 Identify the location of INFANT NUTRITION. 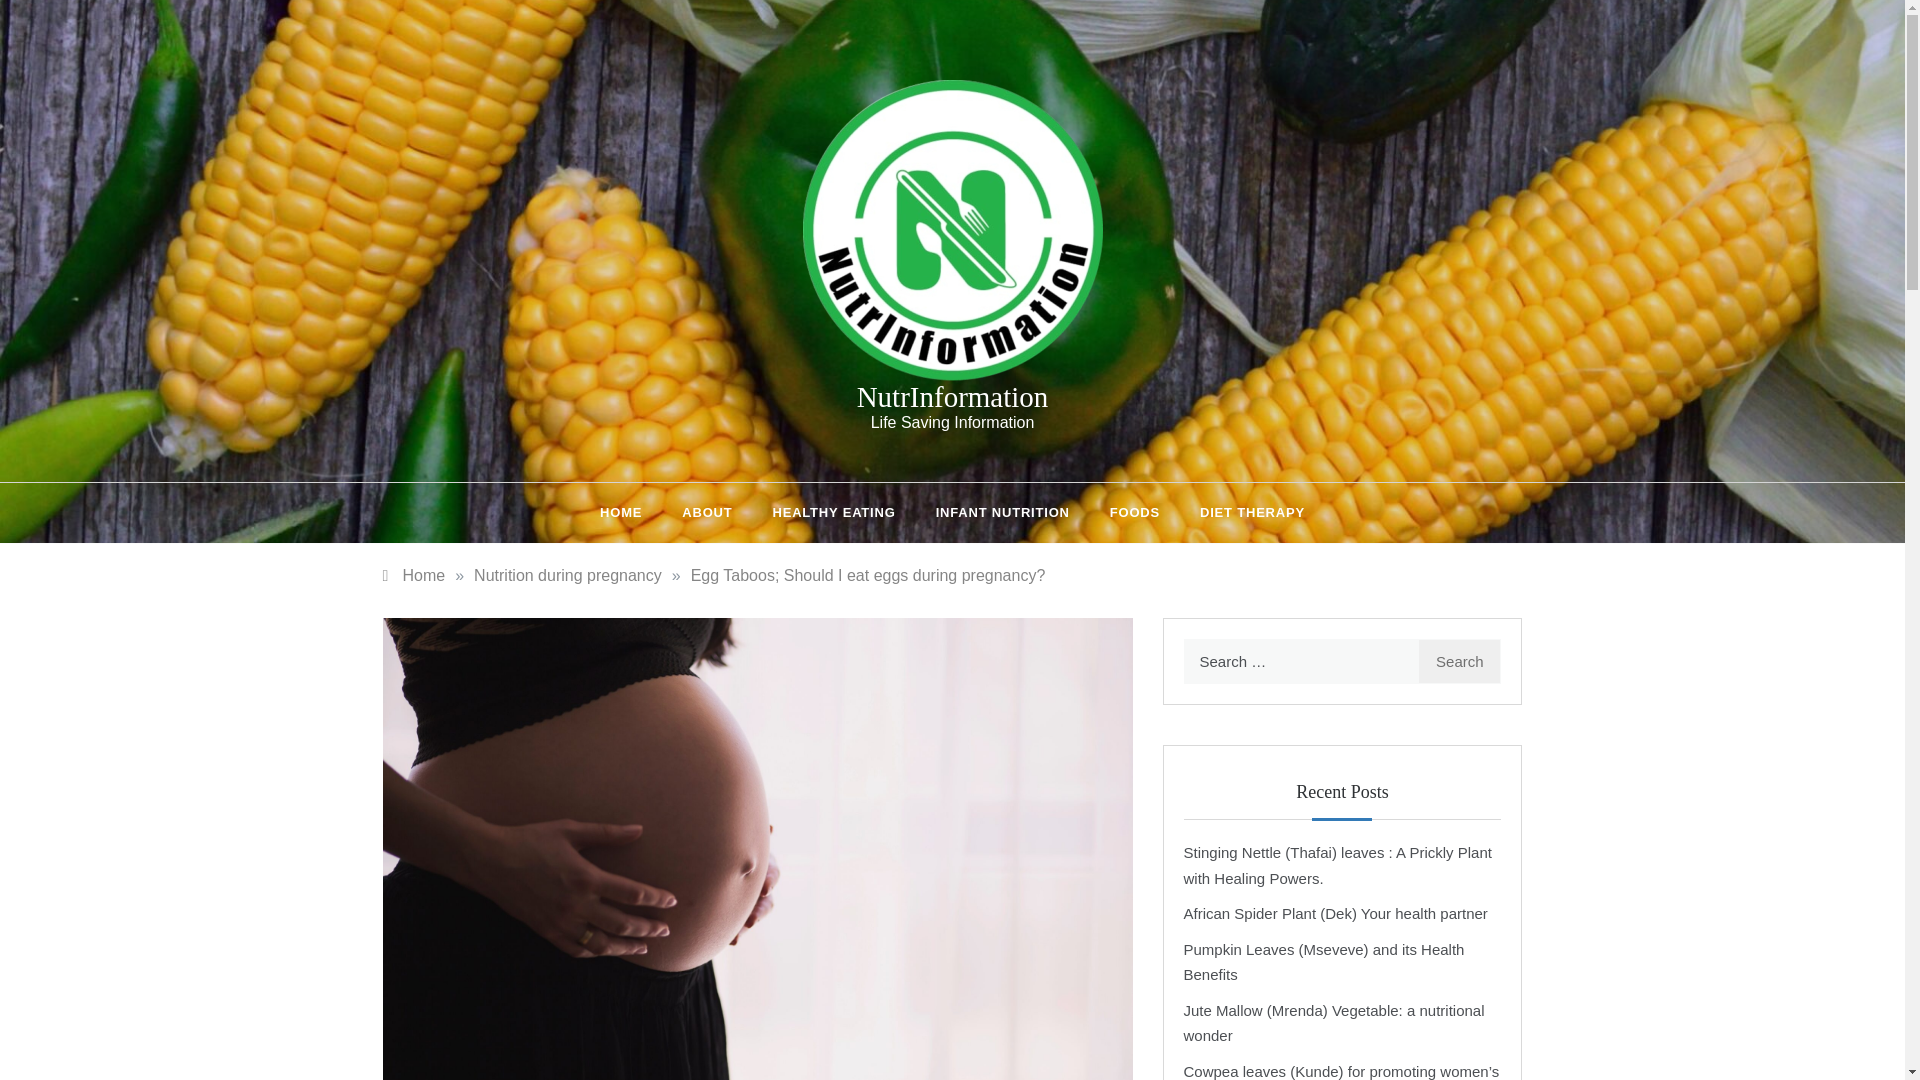
(1002, 512).